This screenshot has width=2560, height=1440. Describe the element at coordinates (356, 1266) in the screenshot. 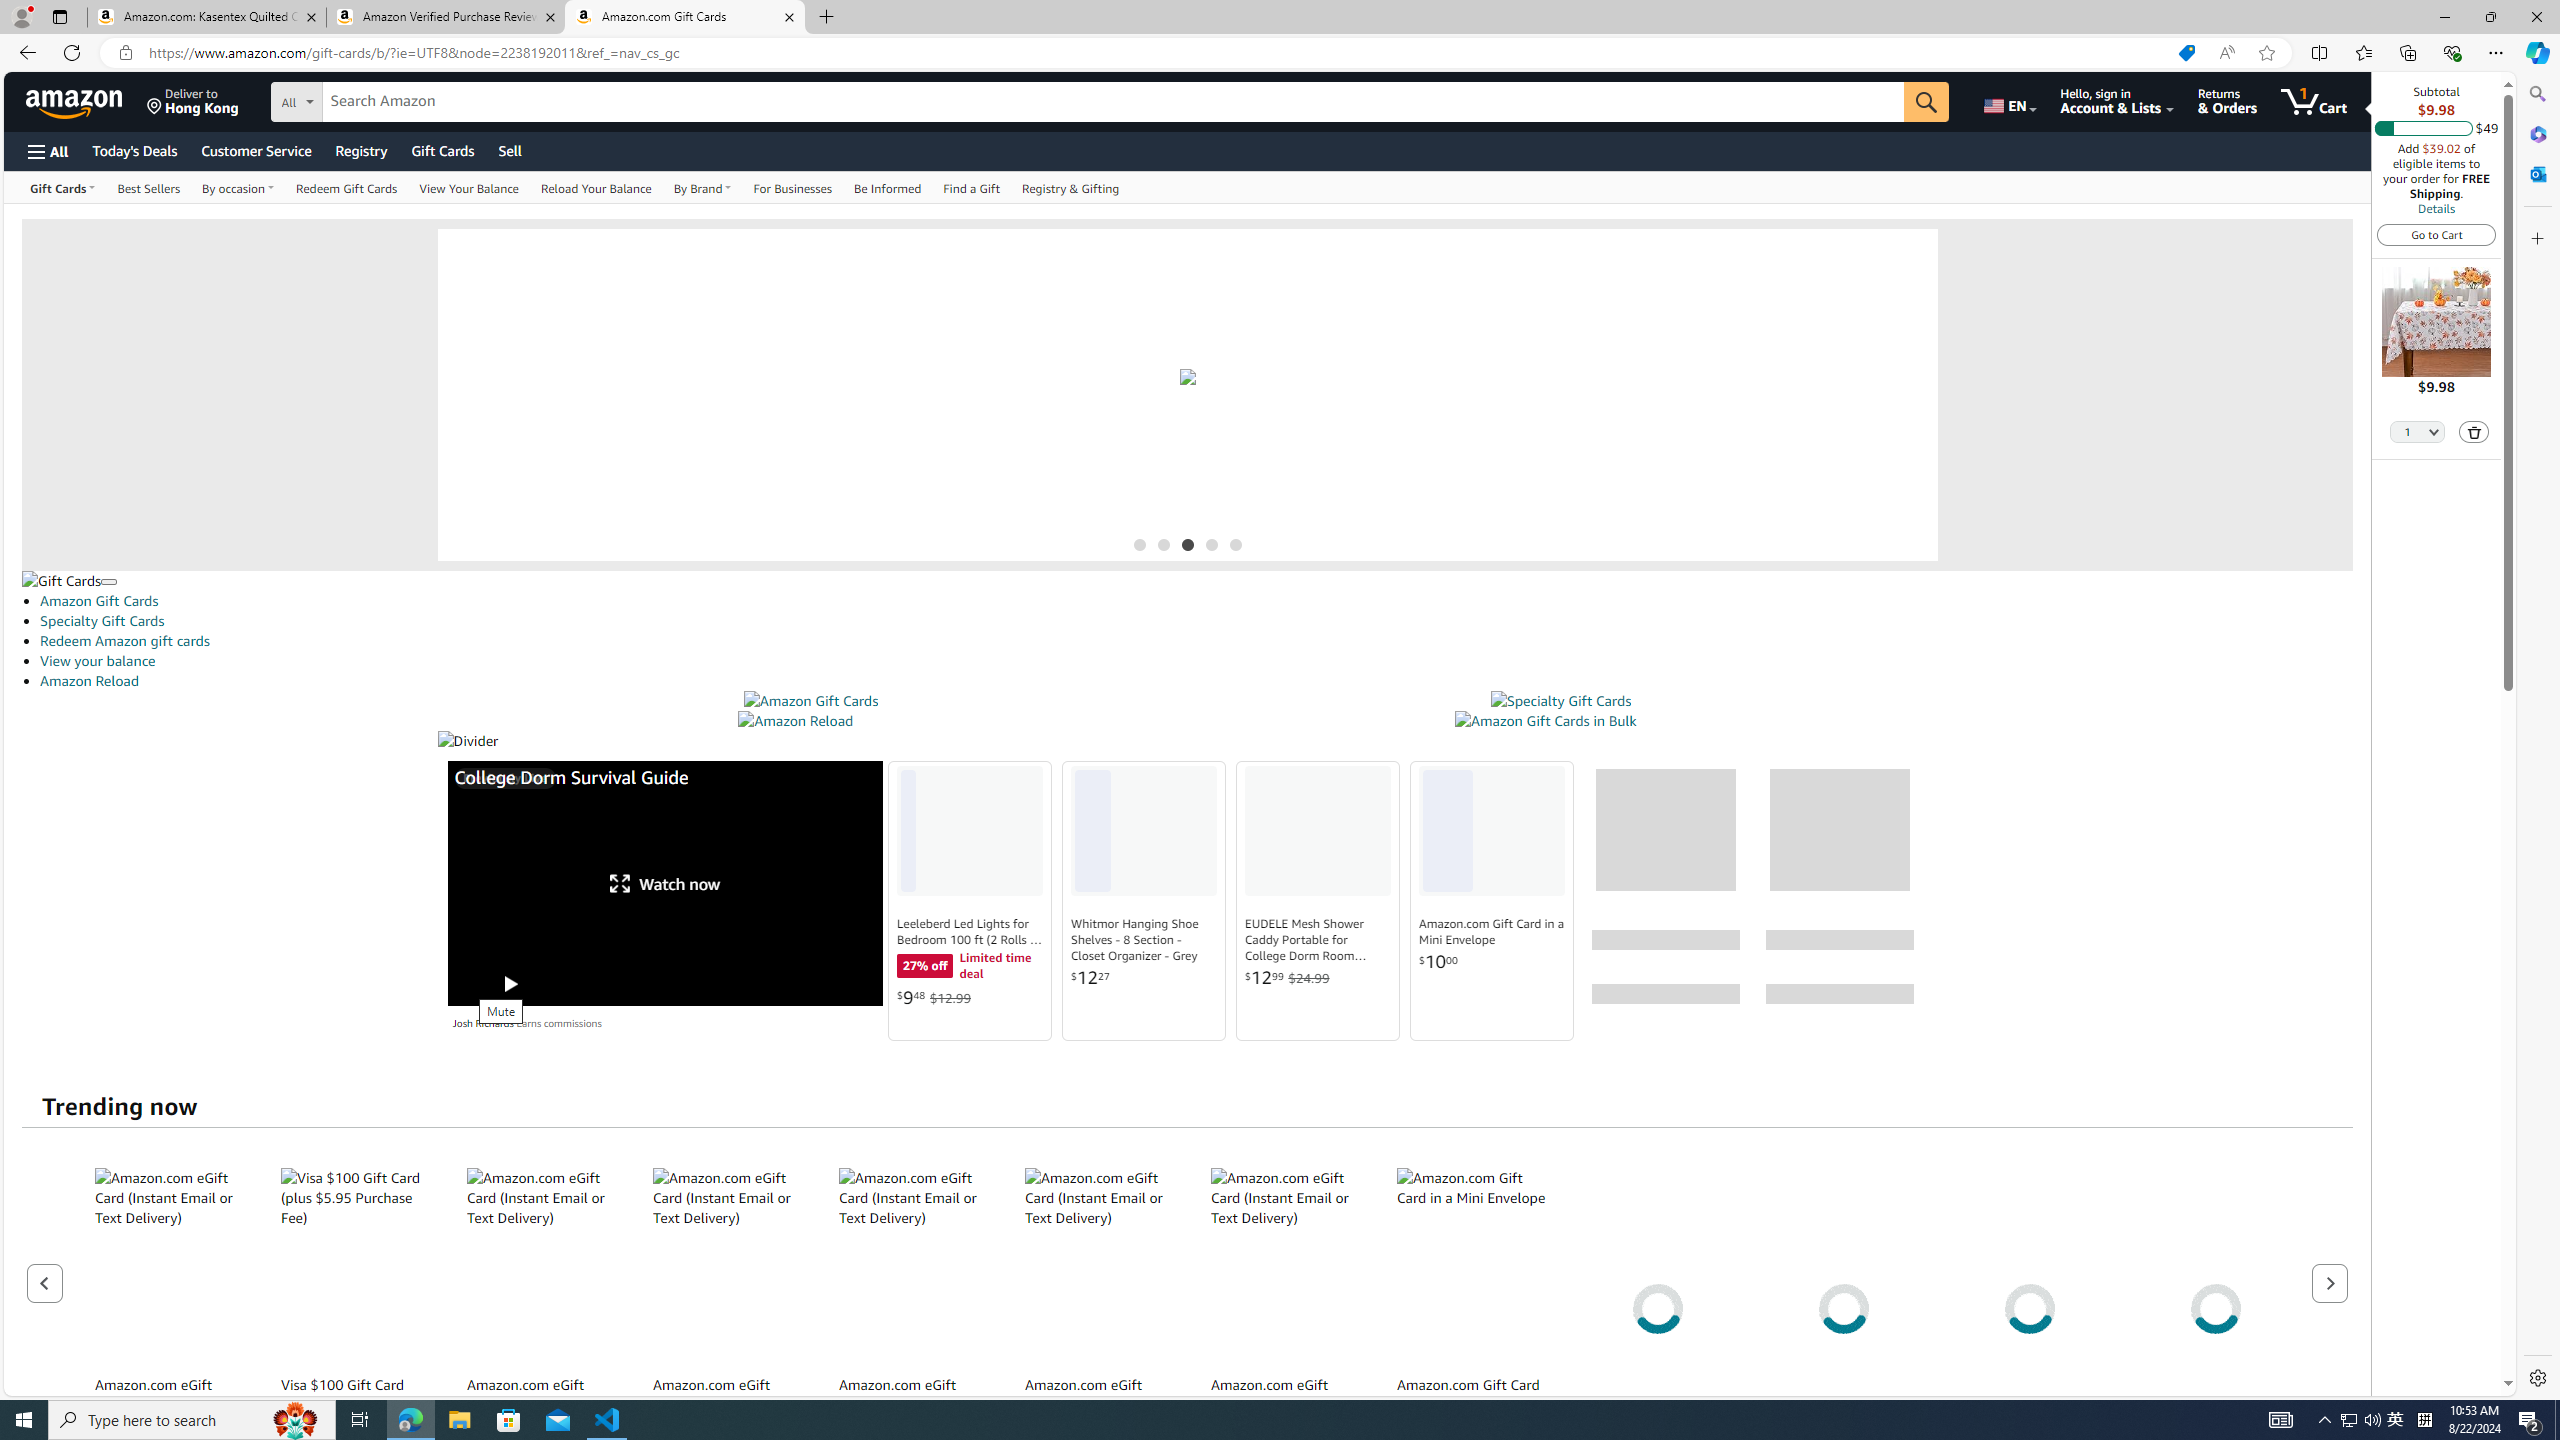

I see `Visa $100 Gift Card (plus $5.95 Purchase Fee)` at that location.